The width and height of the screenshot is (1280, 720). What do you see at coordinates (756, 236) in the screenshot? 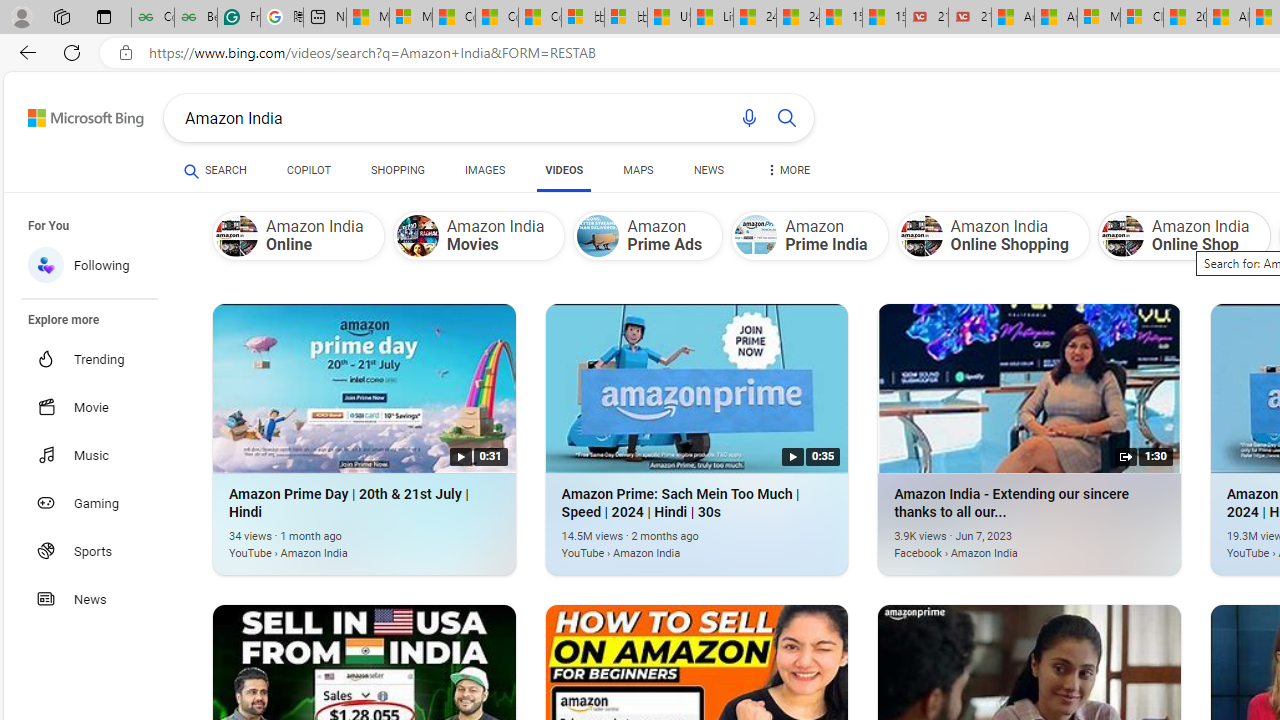
I see `Amazon Prime India` at bounding box center [756, 236].